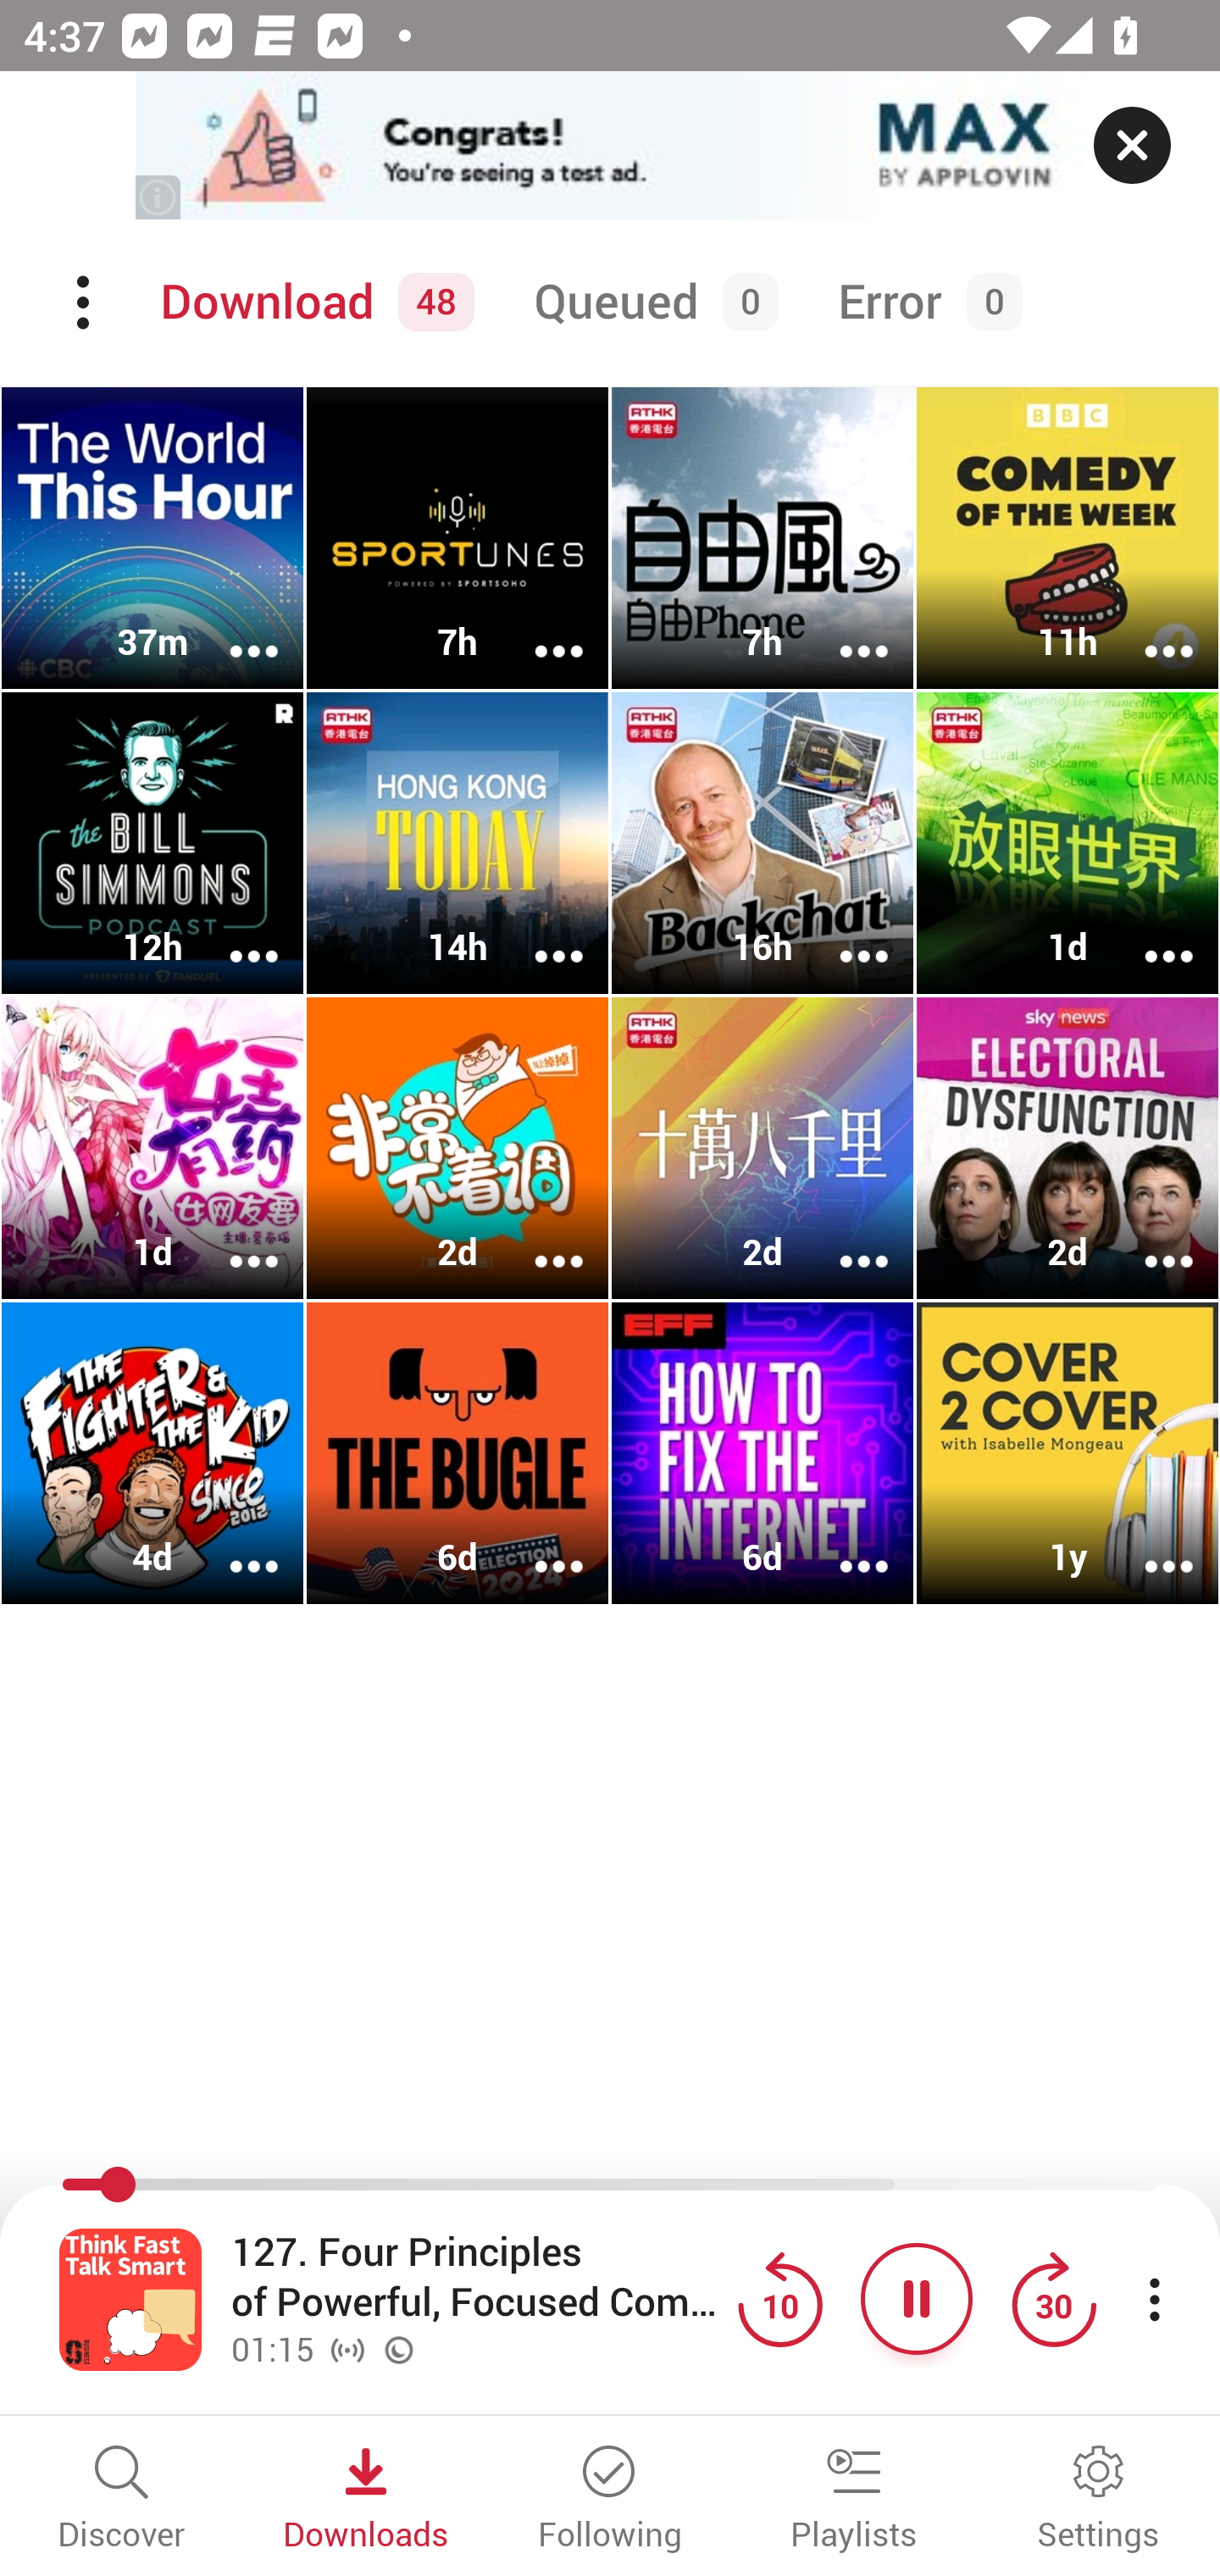 The image size is (1220, 2576). I want to click on More options, so click(842, 1546).